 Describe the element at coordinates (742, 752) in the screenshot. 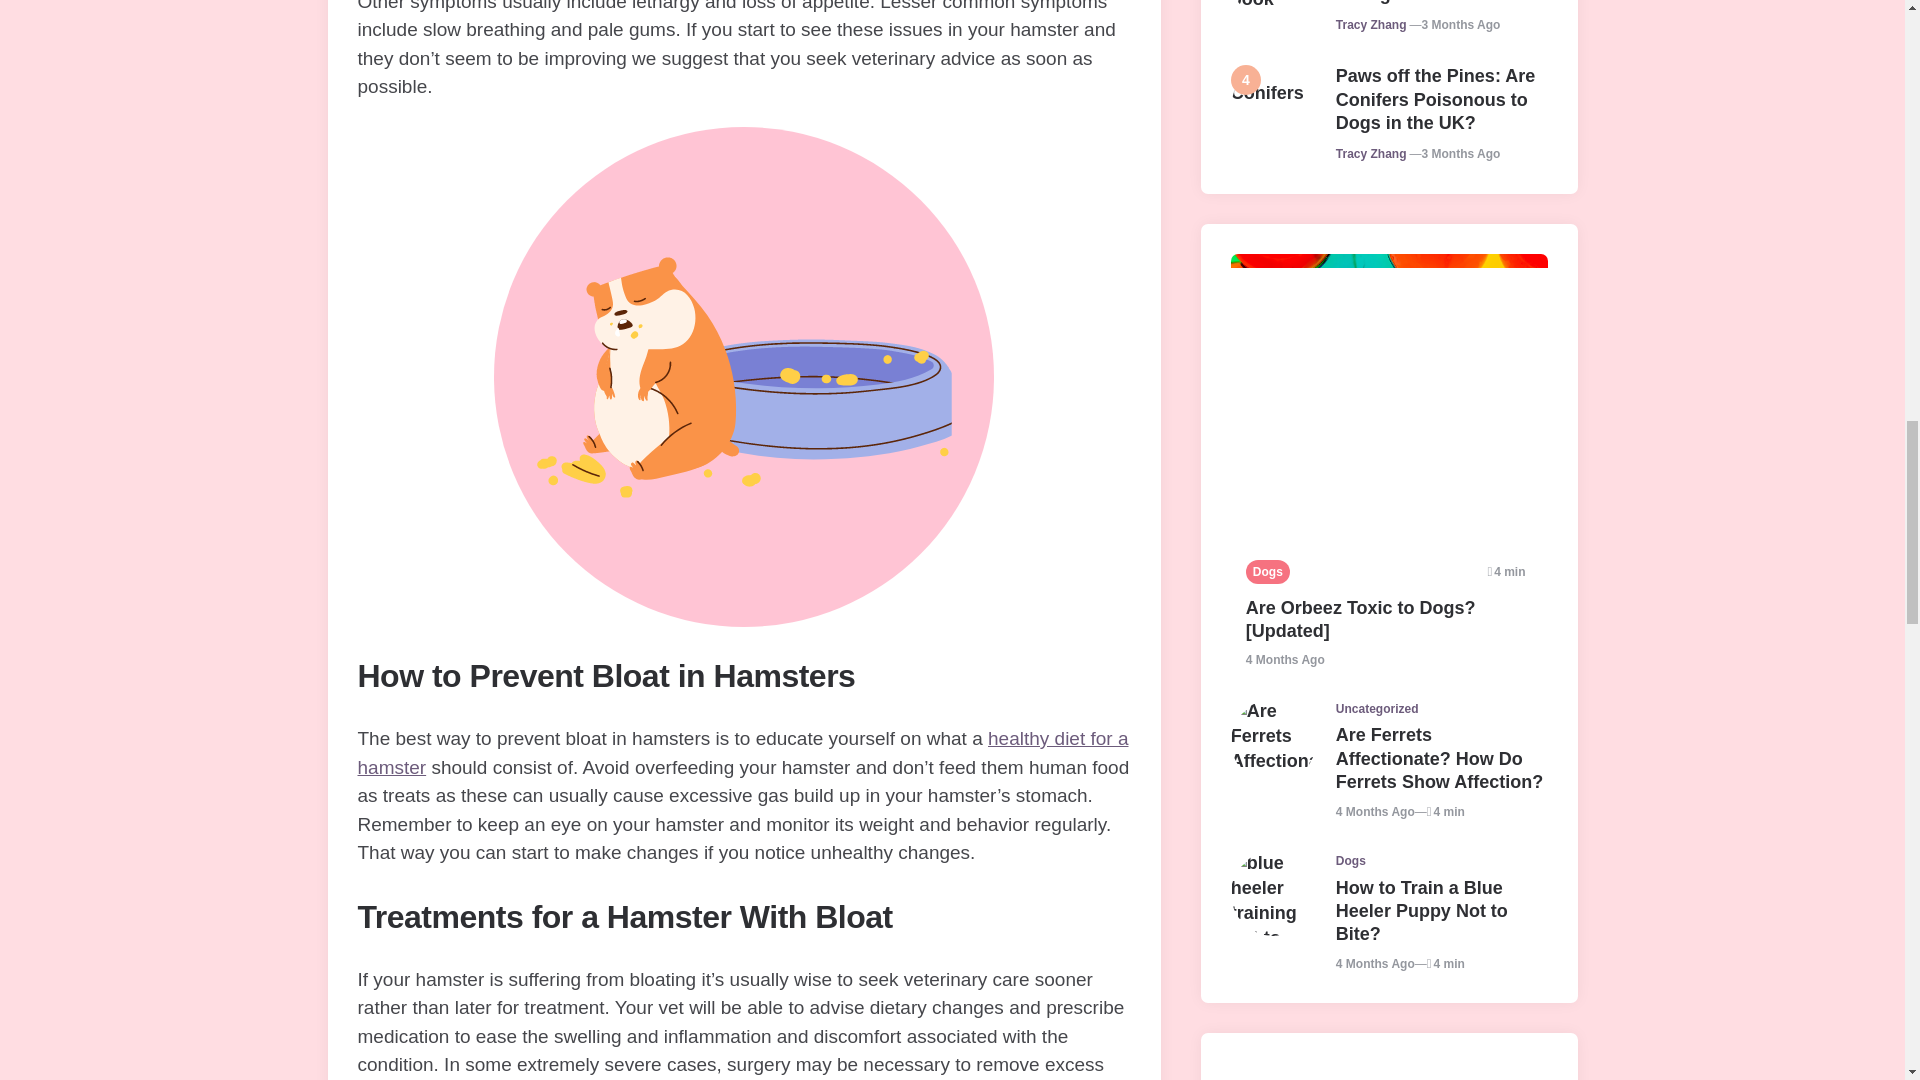

I see `healthy diet for a hamster` at that location.